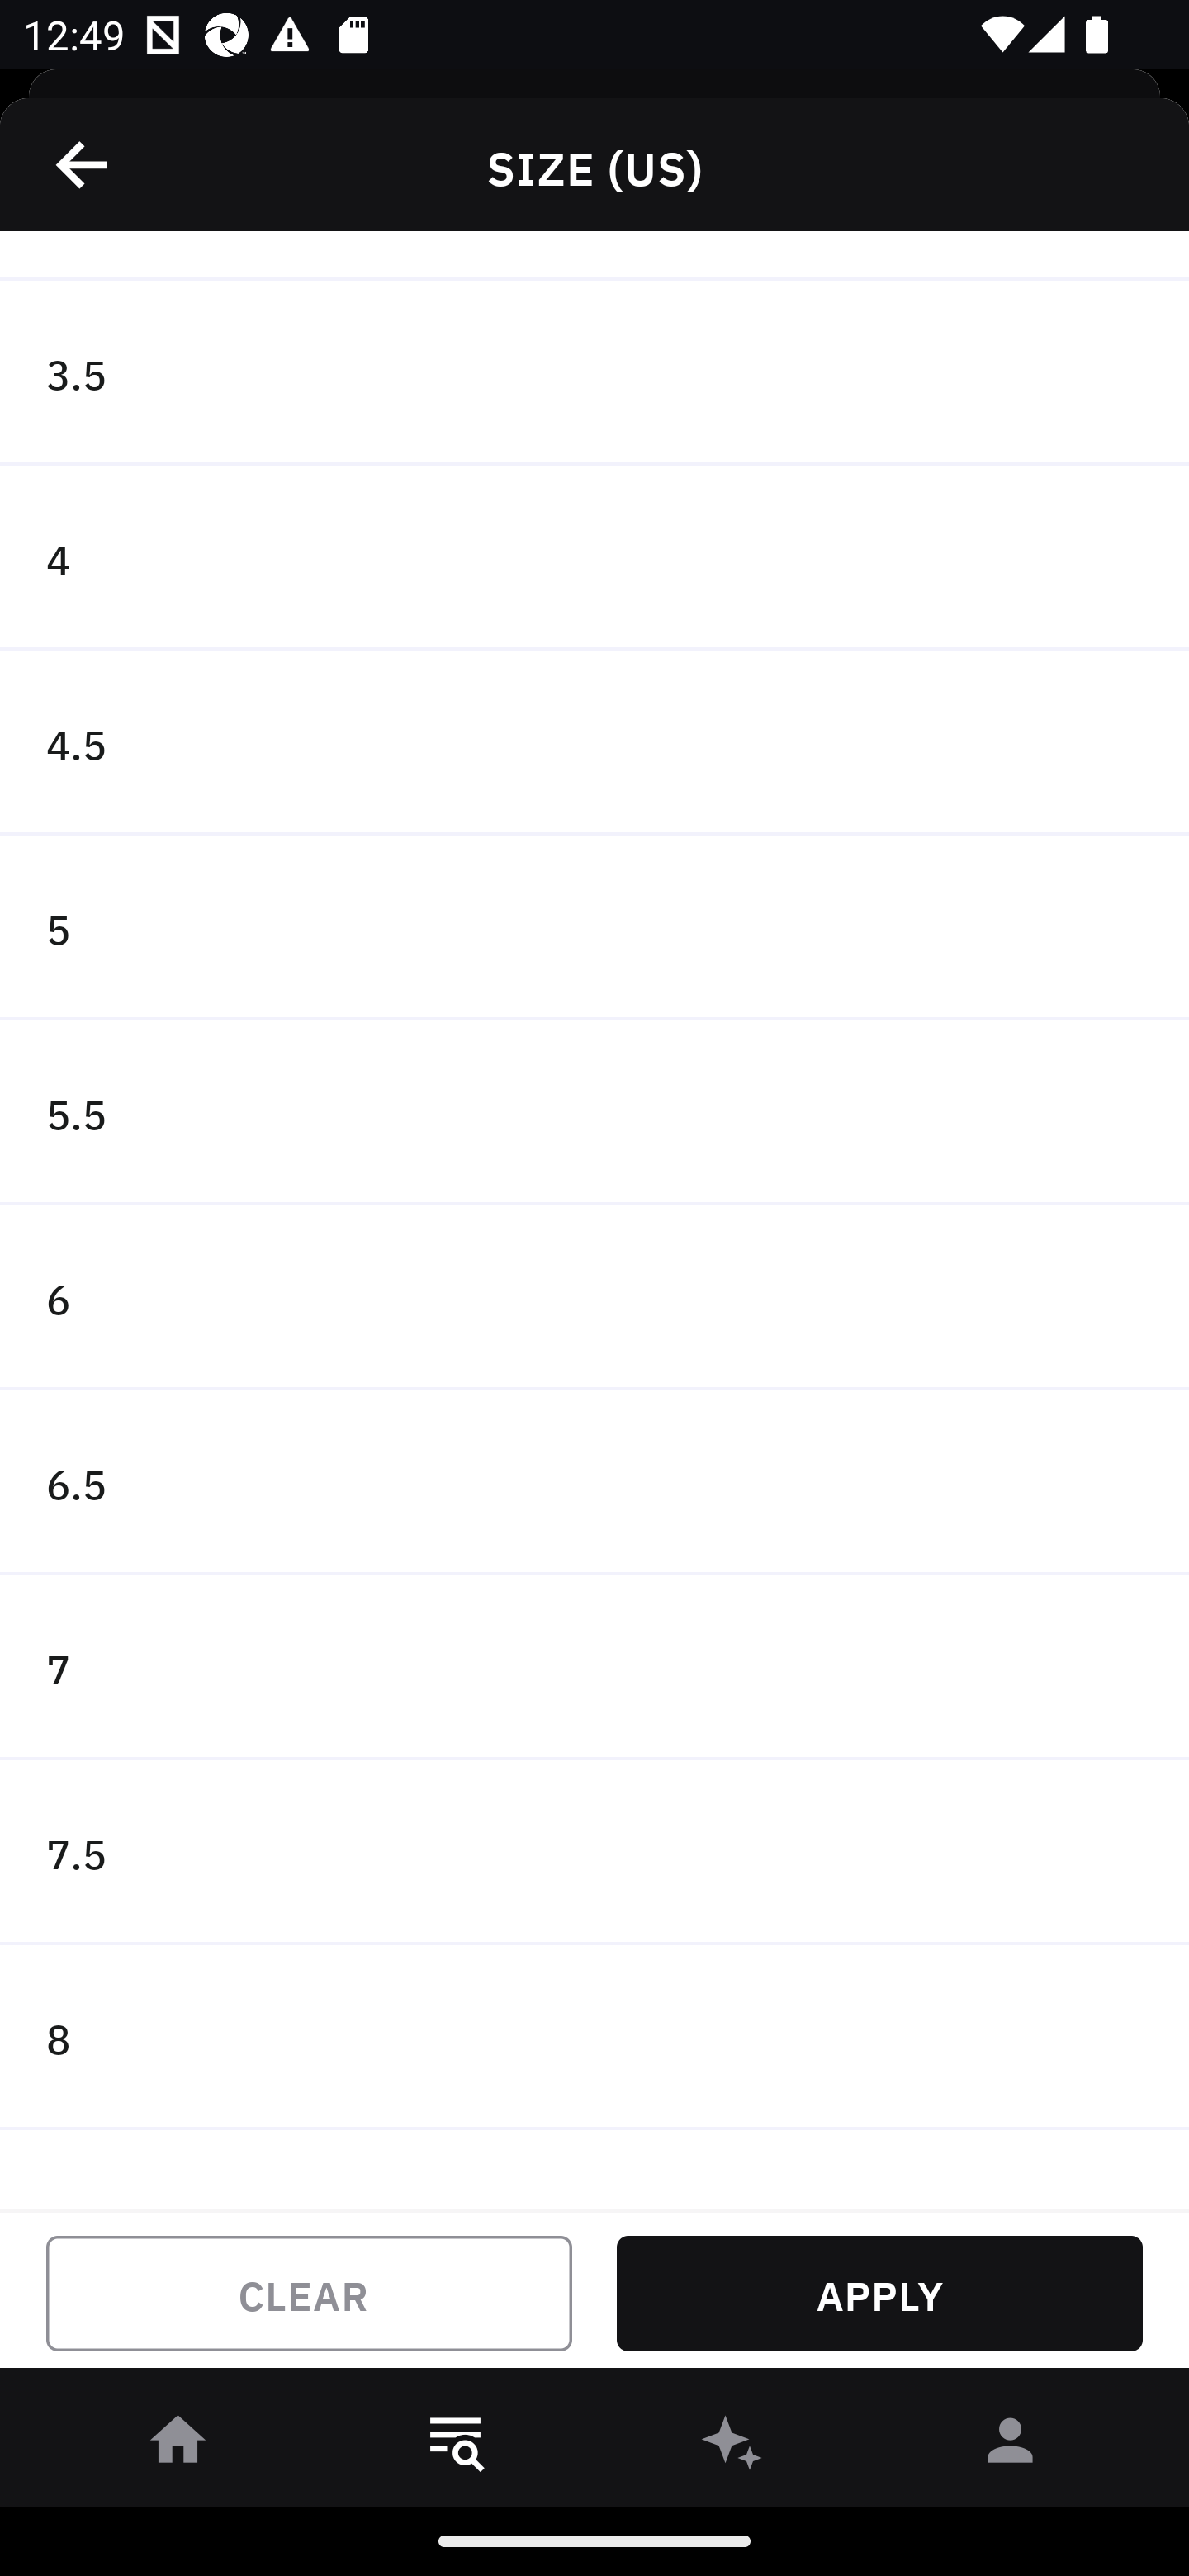 This screenshot has height=2576, width=1189. What do you see at coordinates (178, 2446) in the screenshot?
I see `󰋜` at bounding box center [178, 2446].